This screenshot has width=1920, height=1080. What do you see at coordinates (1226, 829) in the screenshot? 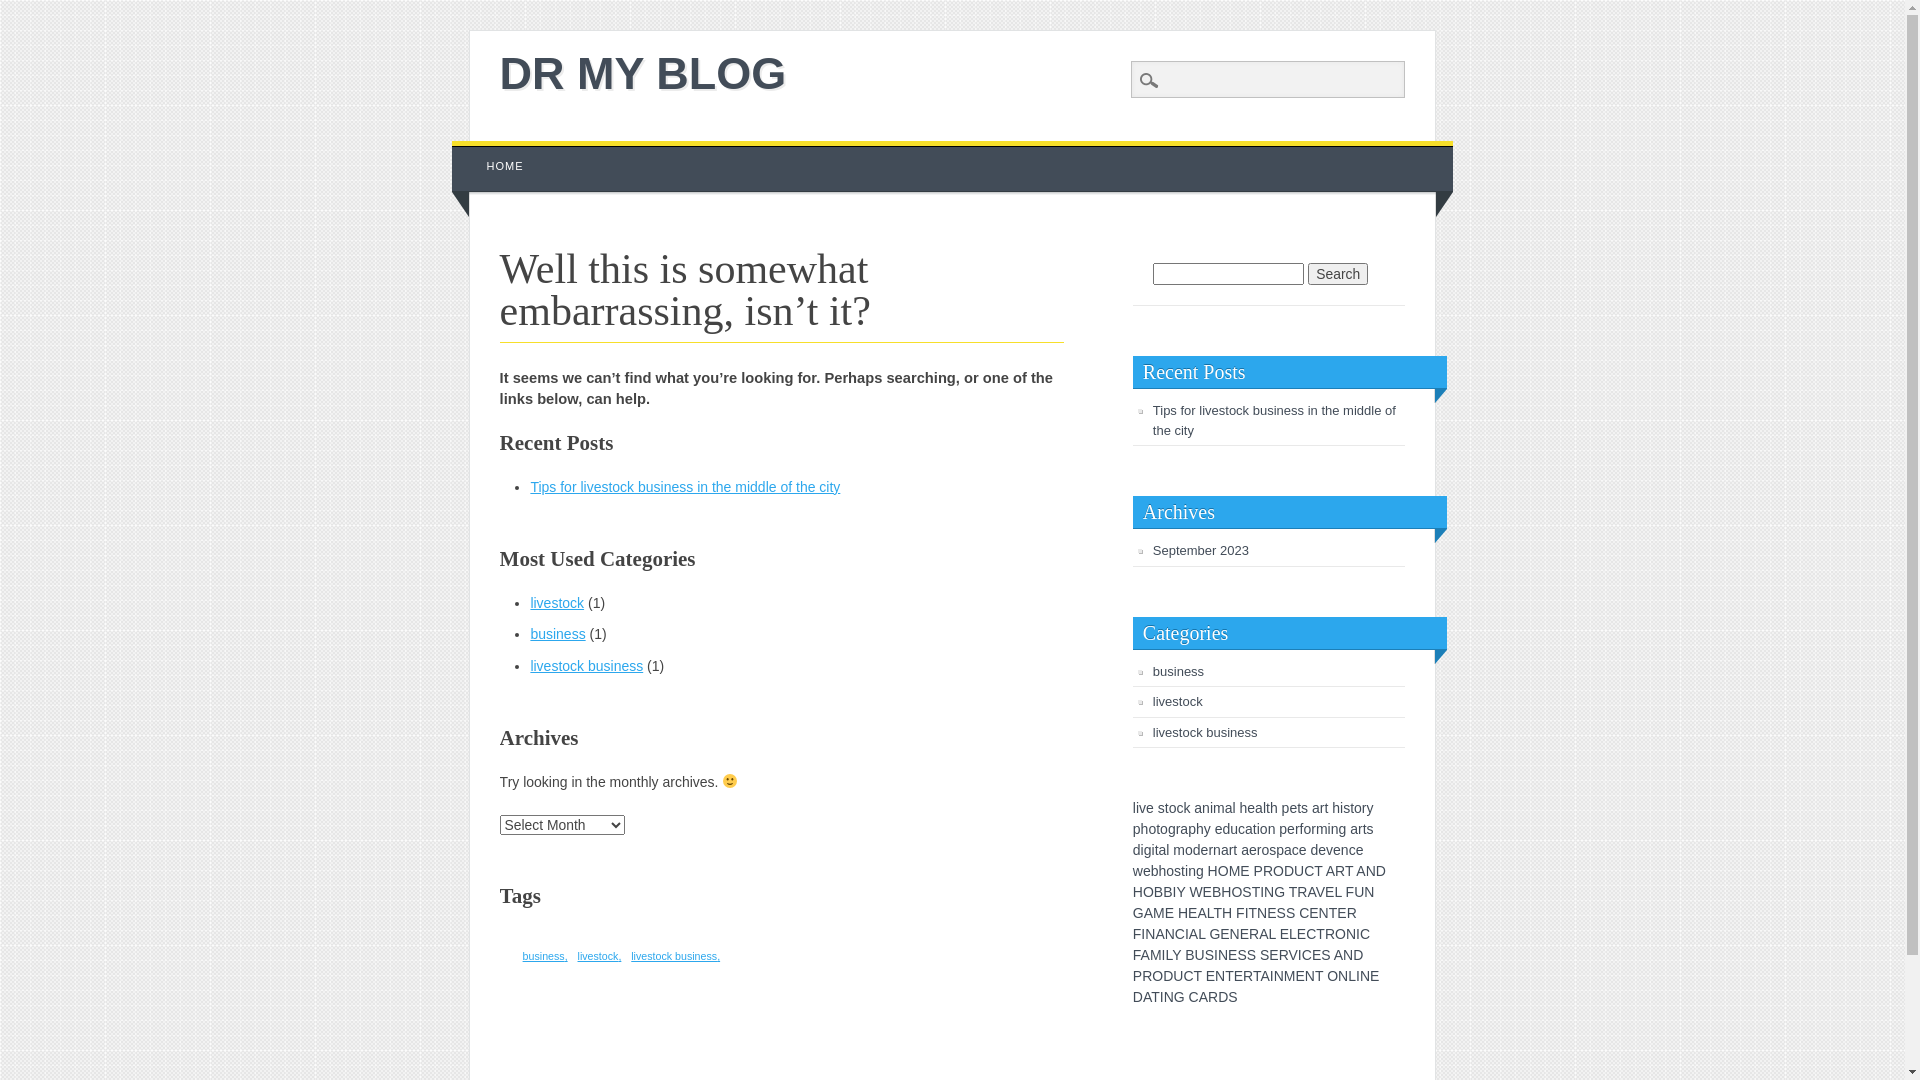
I see `d` at bounding box center [1226, 829].